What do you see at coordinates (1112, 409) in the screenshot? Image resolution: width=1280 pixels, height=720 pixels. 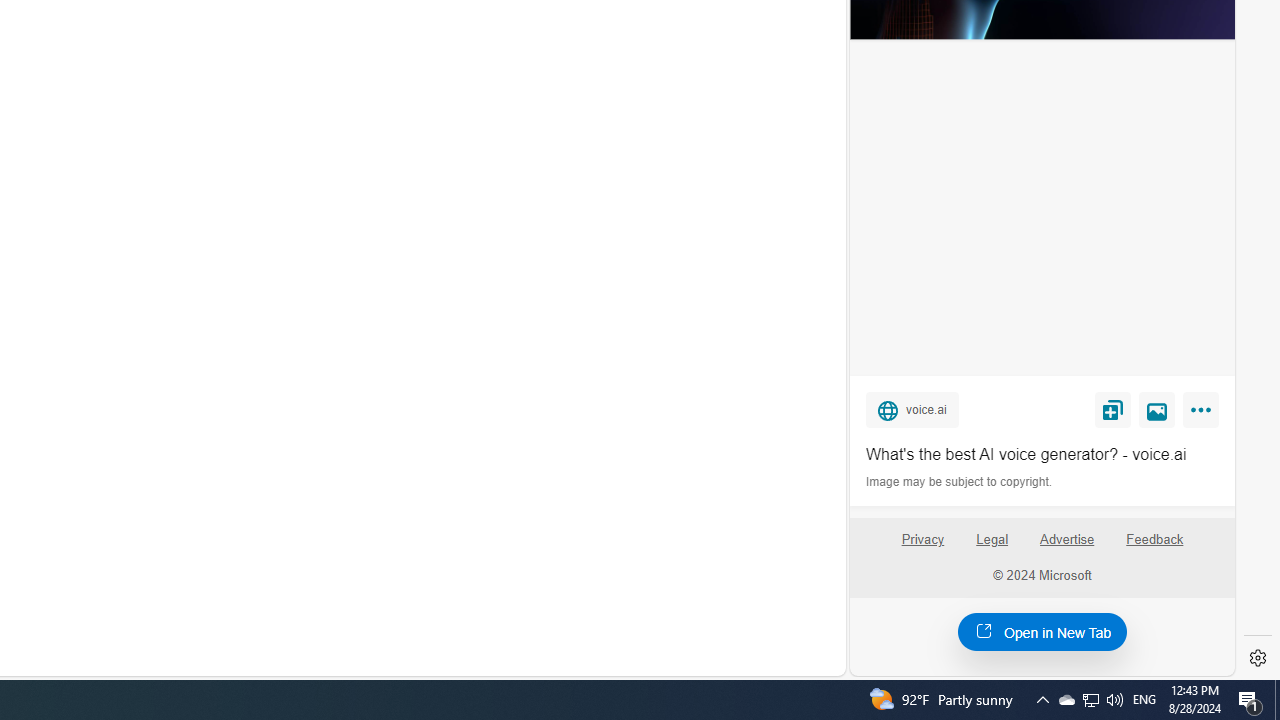 I see `Save` at bounding box center [1112, 409].